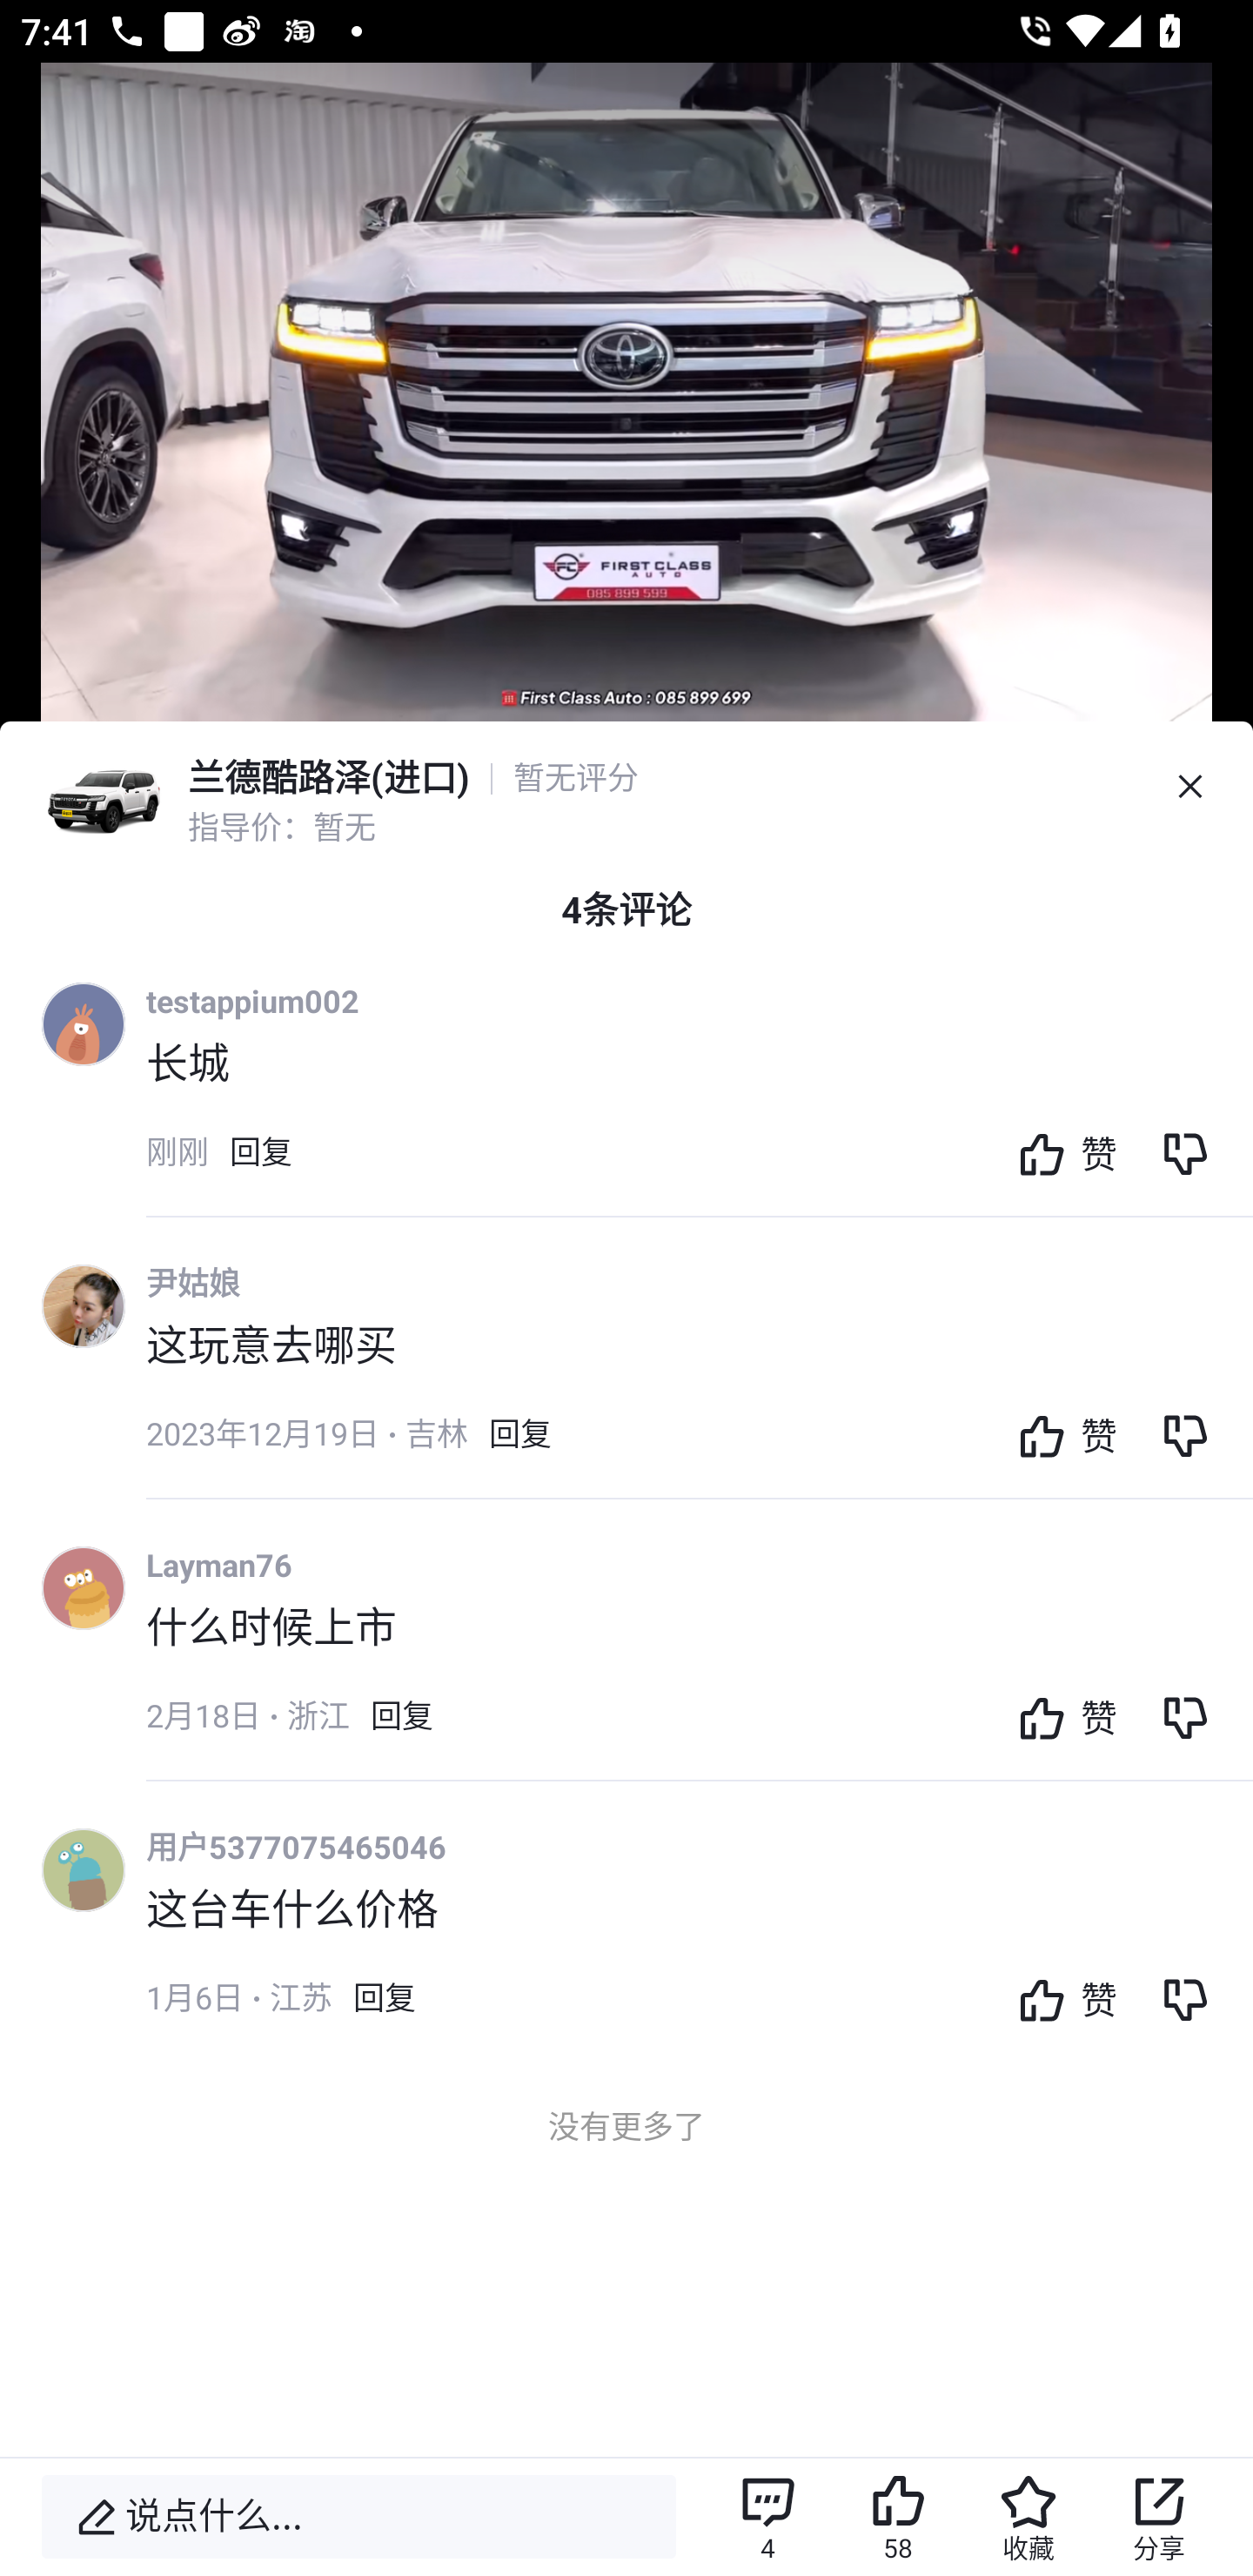 The width and height of the screenshot is (1253, 2576). I want to click on 尹姑娘 这玩意去哪买 2023年12月19日 < >吉林 回复 赞, so click(700, 1378).